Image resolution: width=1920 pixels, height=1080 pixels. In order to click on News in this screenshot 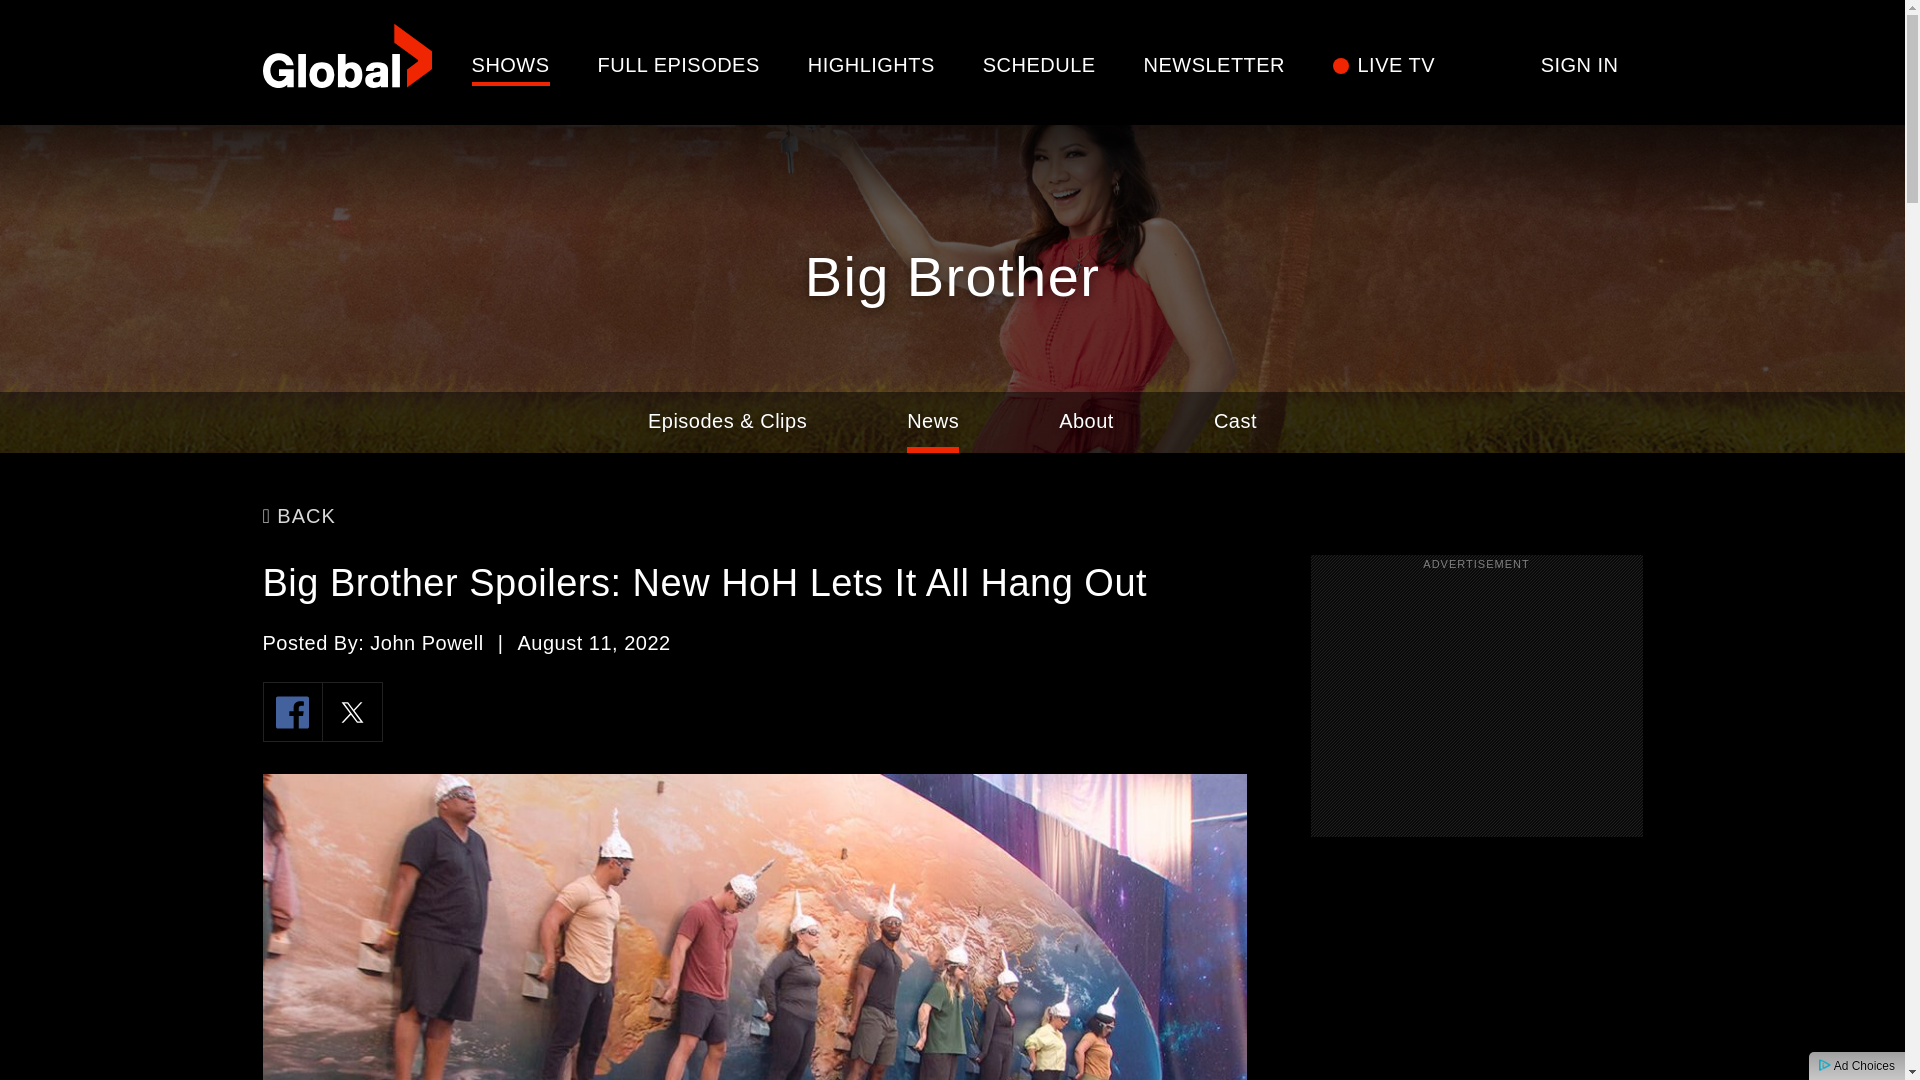, I will do `click(932, 422)`.